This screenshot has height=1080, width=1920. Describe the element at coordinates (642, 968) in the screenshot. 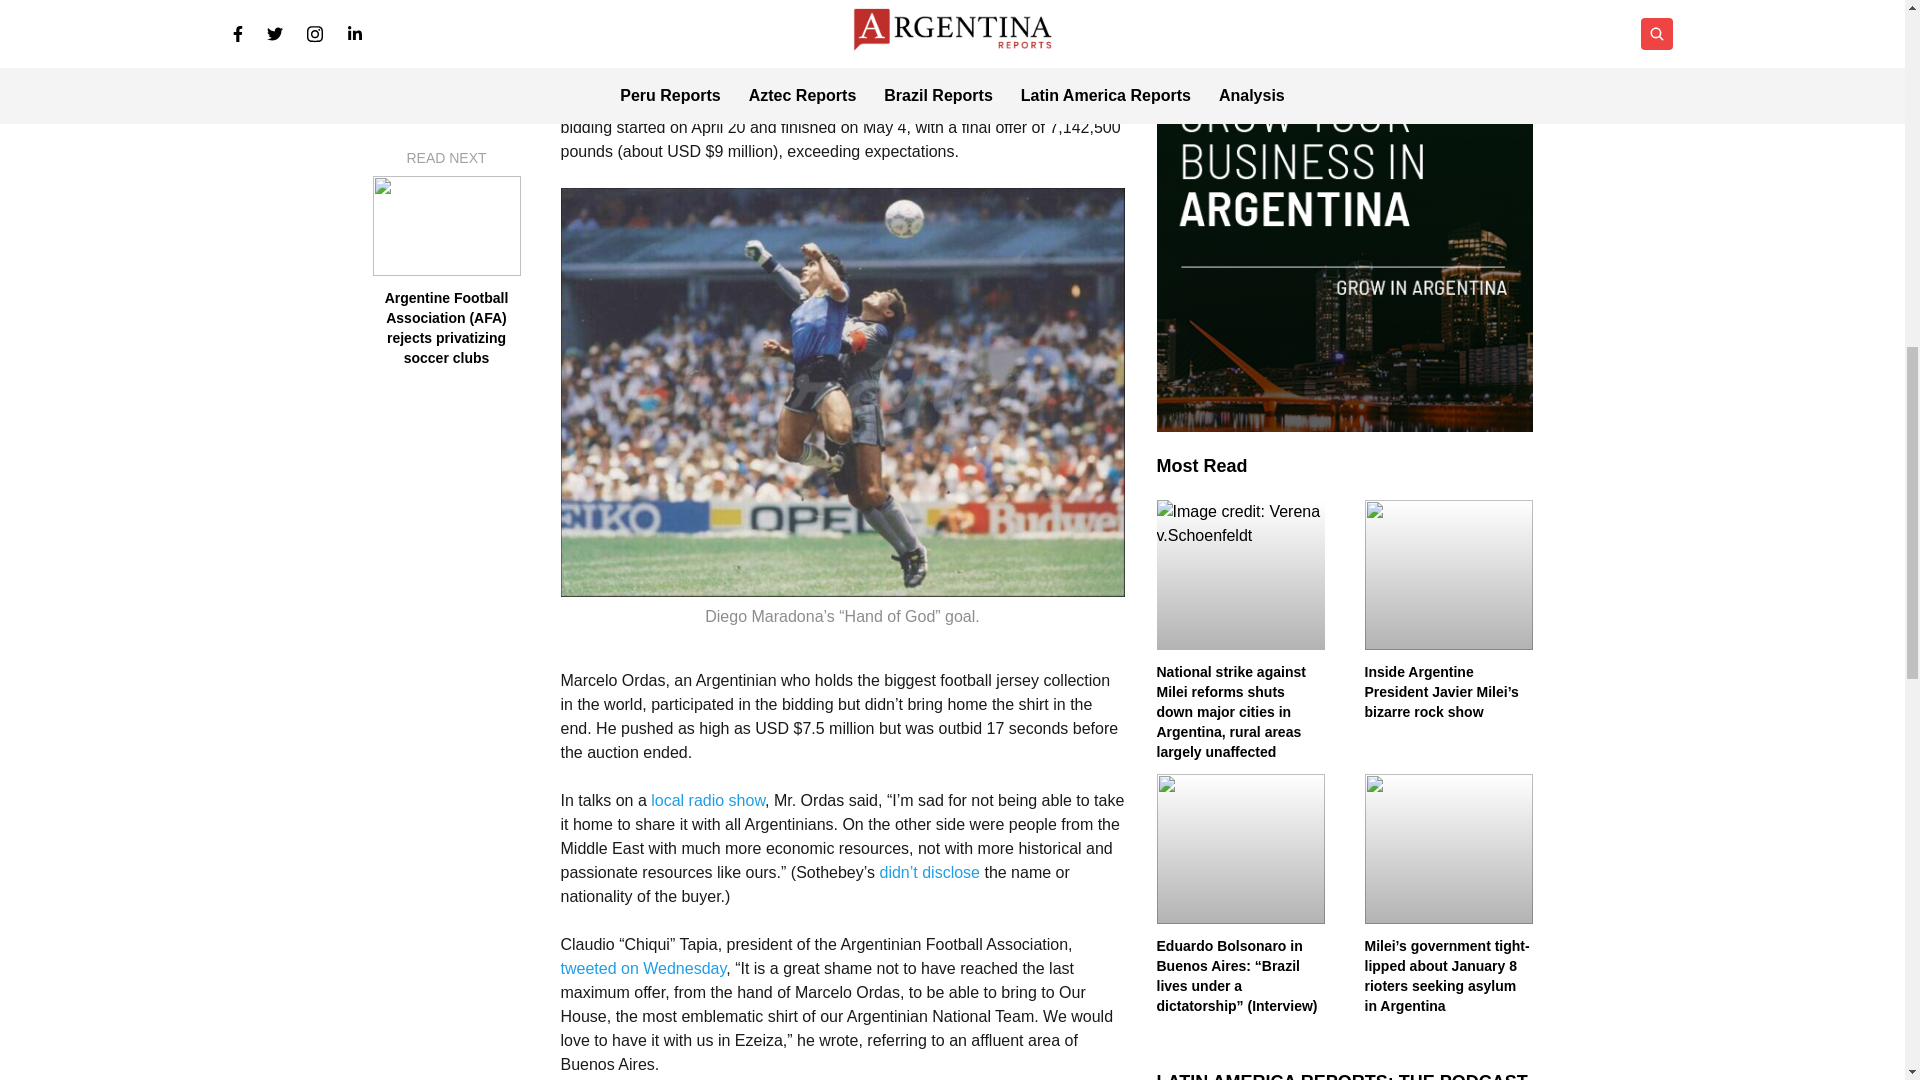

I see `tweeted on Wednesday` at that location.